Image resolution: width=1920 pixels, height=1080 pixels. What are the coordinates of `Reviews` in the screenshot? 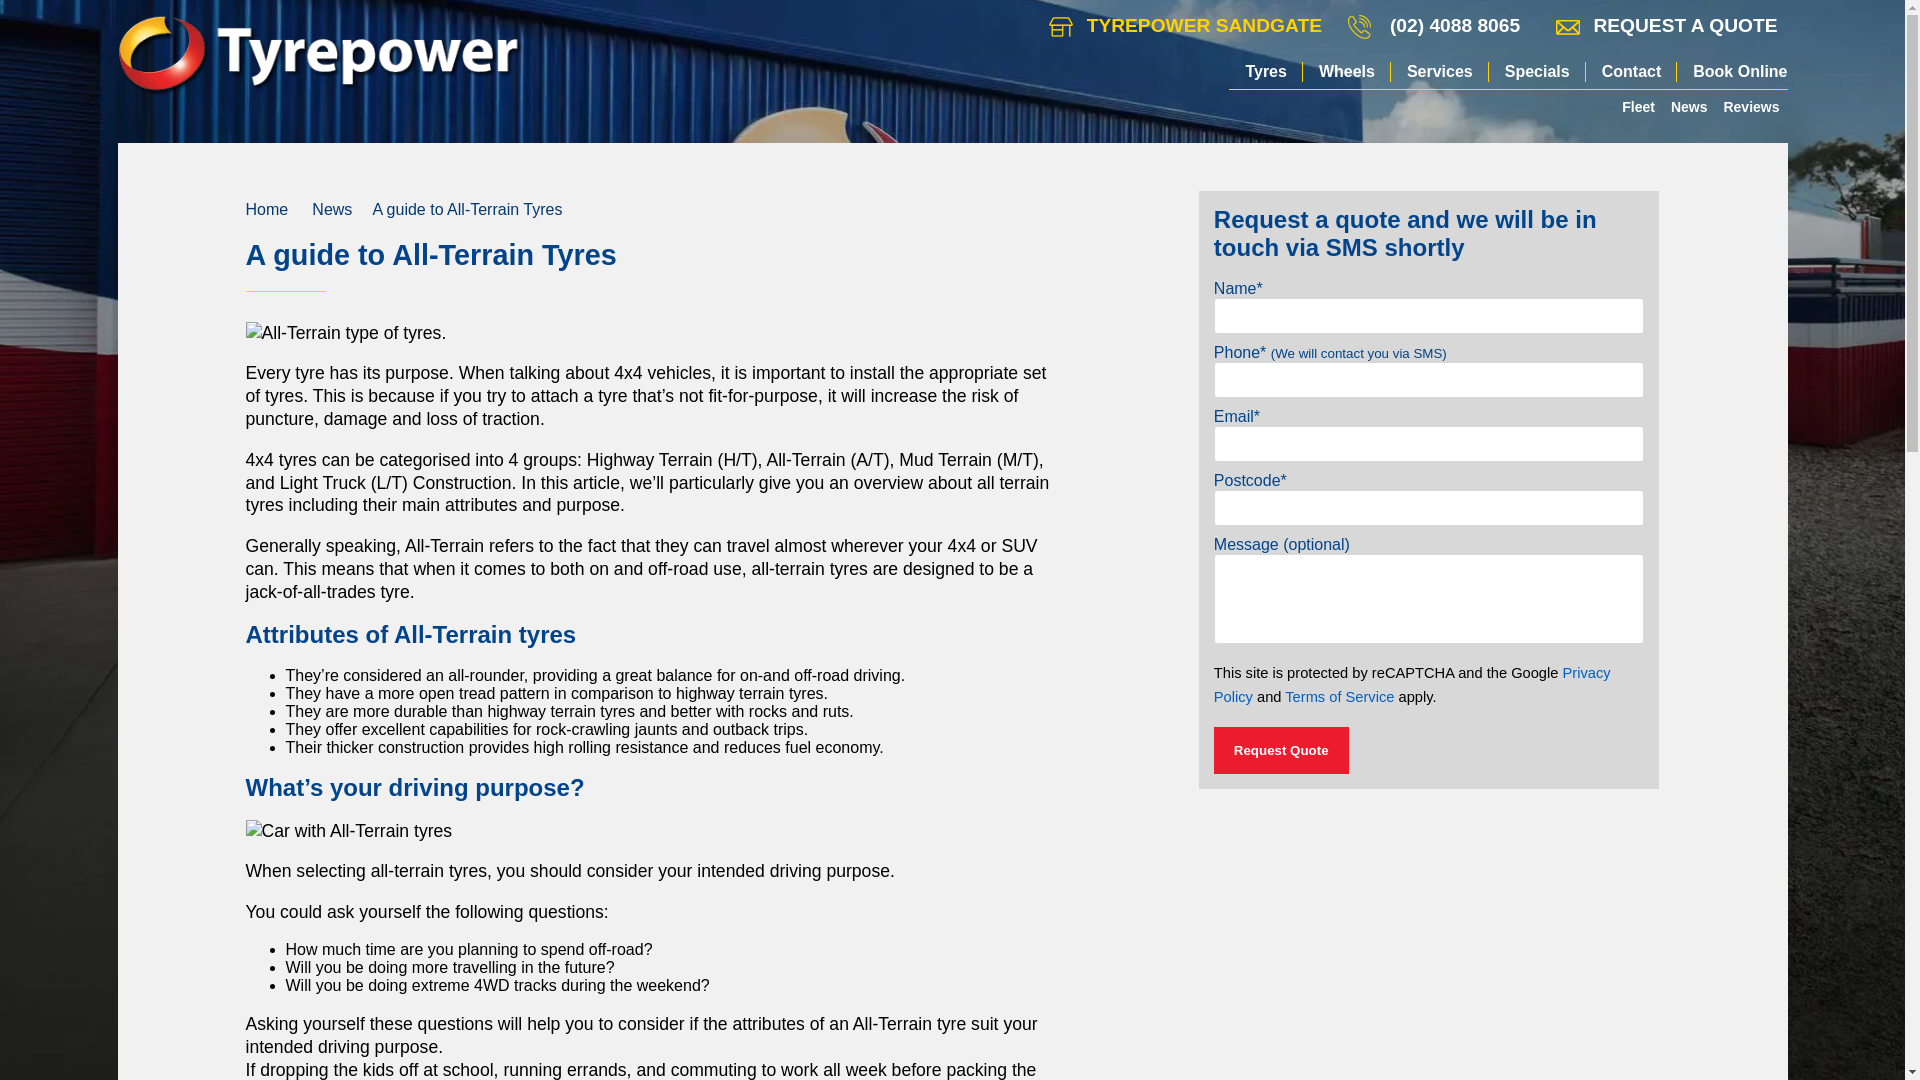 It's located at (1750, 106).